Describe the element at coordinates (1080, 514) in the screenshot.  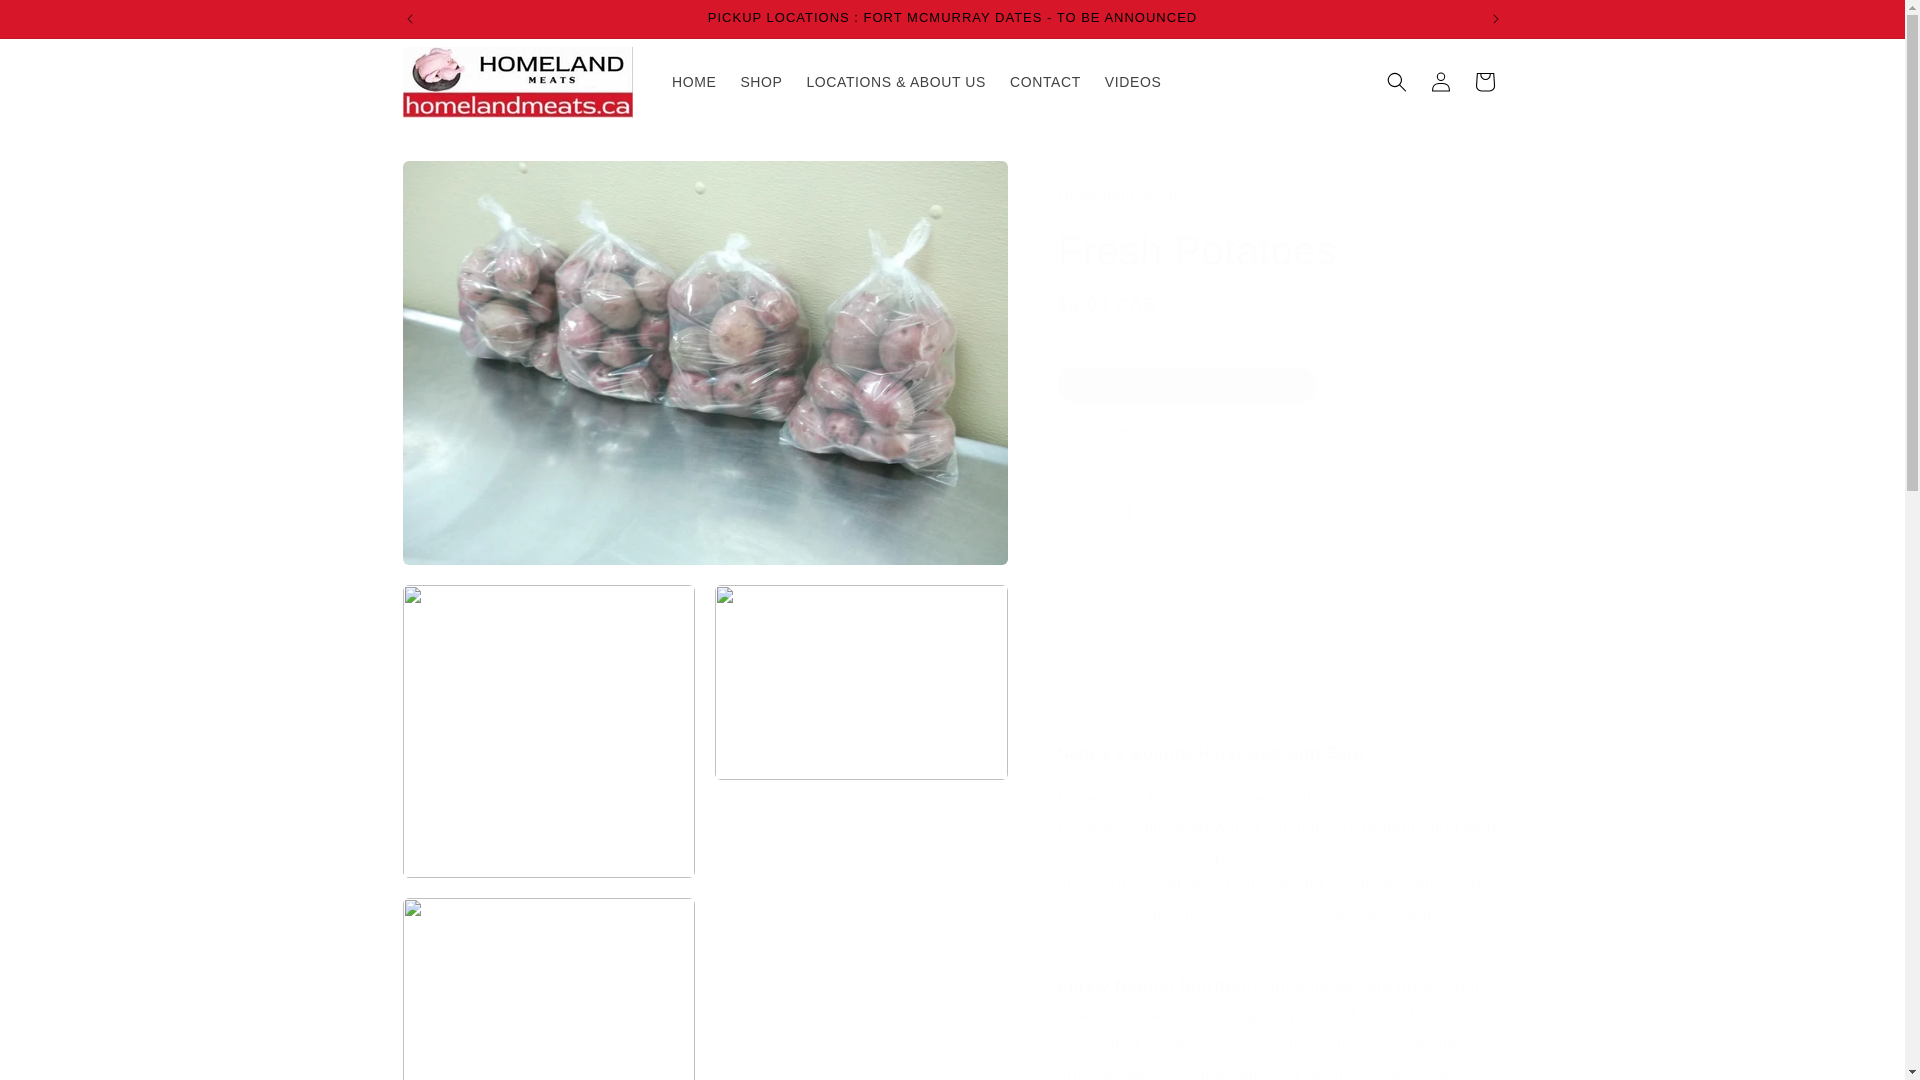
I see `Decrease quantity for Fresh Potatoes` at that location.